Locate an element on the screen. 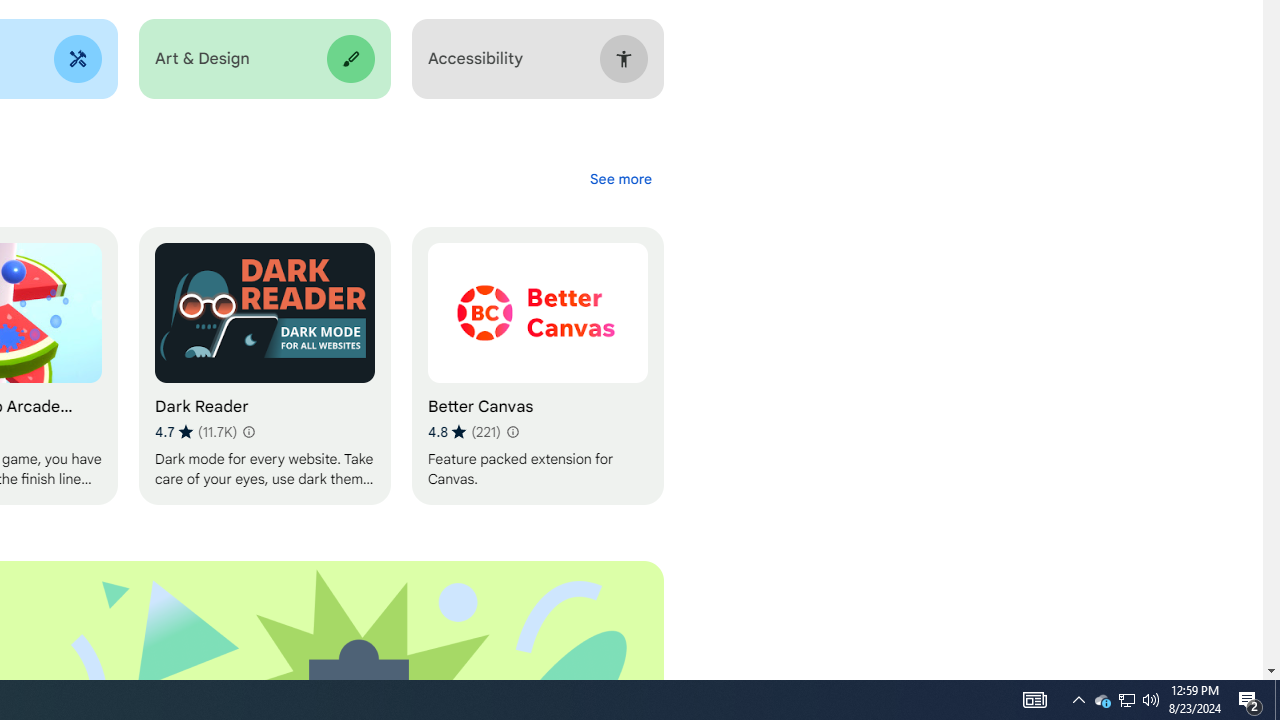  Dark Reader is located at coordinates (264, 366).